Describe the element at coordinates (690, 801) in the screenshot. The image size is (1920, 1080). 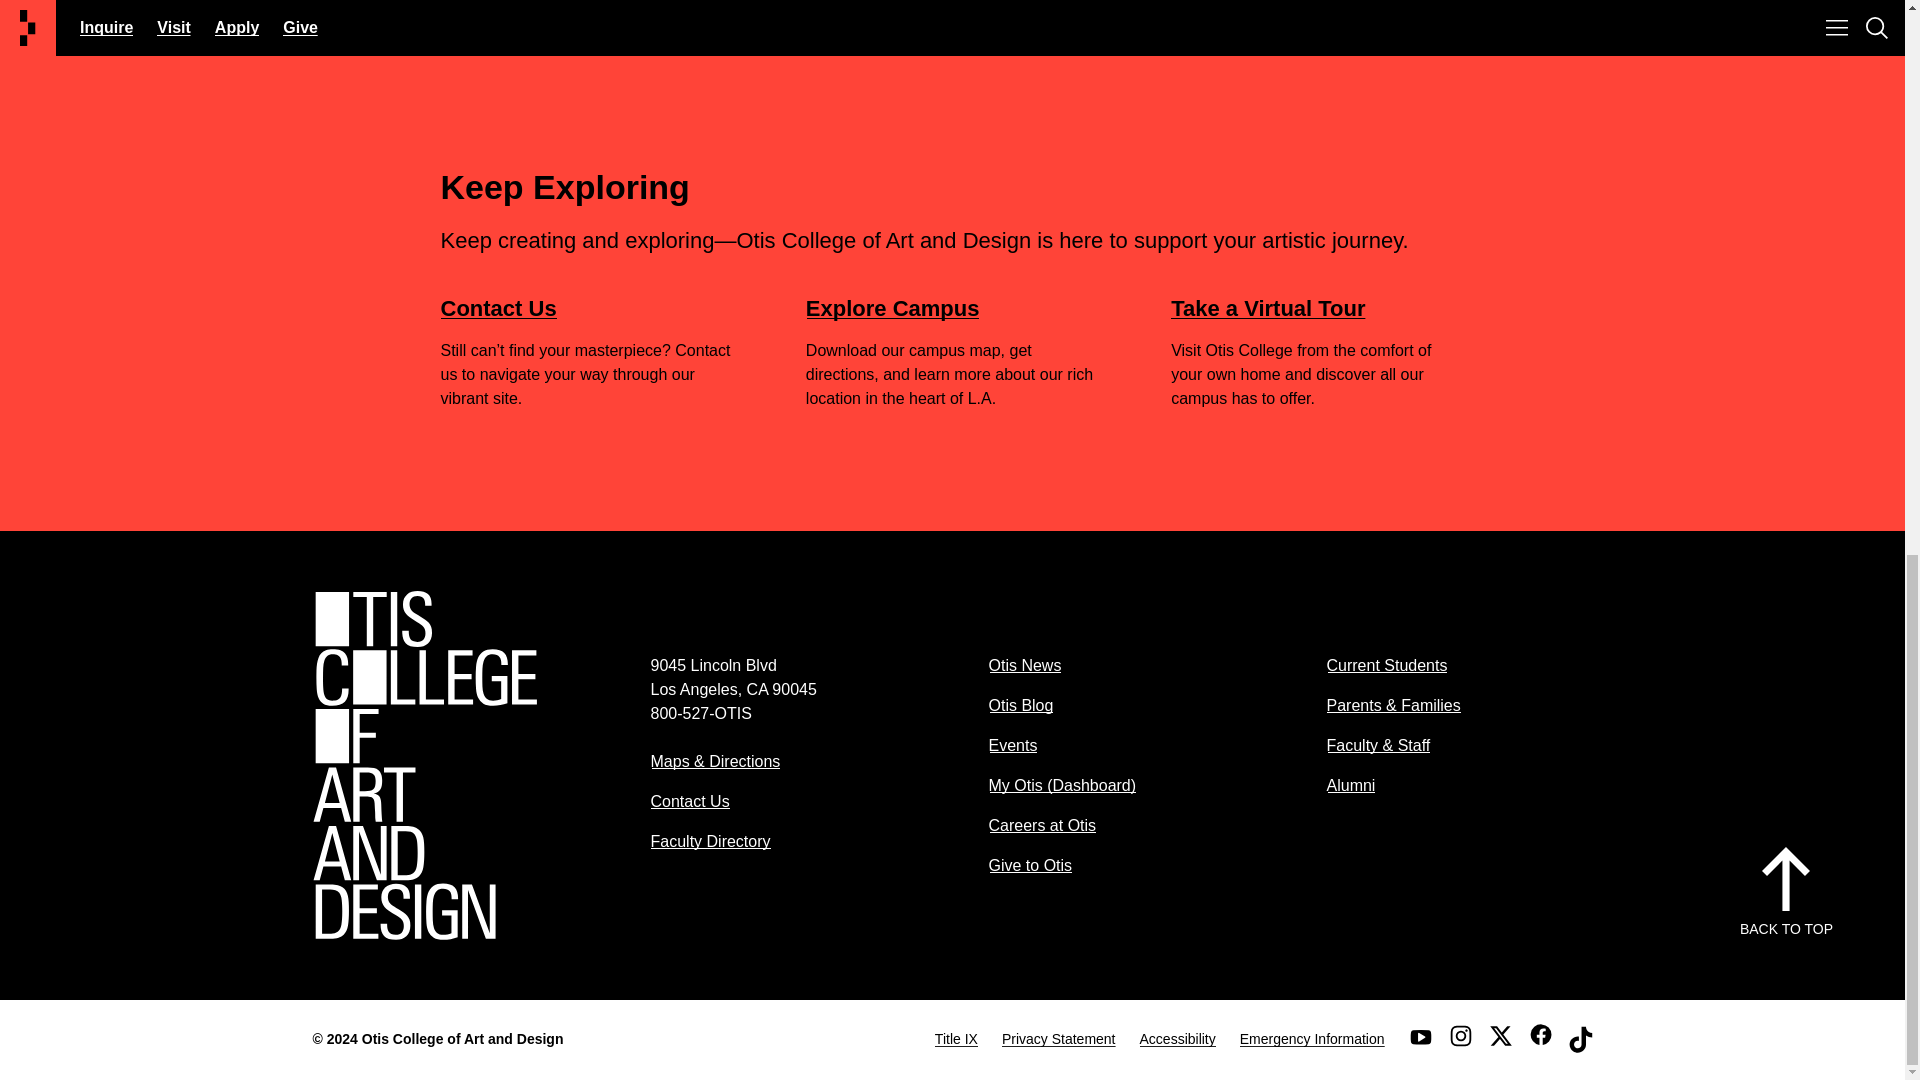
I see `Contact Us` at that location.